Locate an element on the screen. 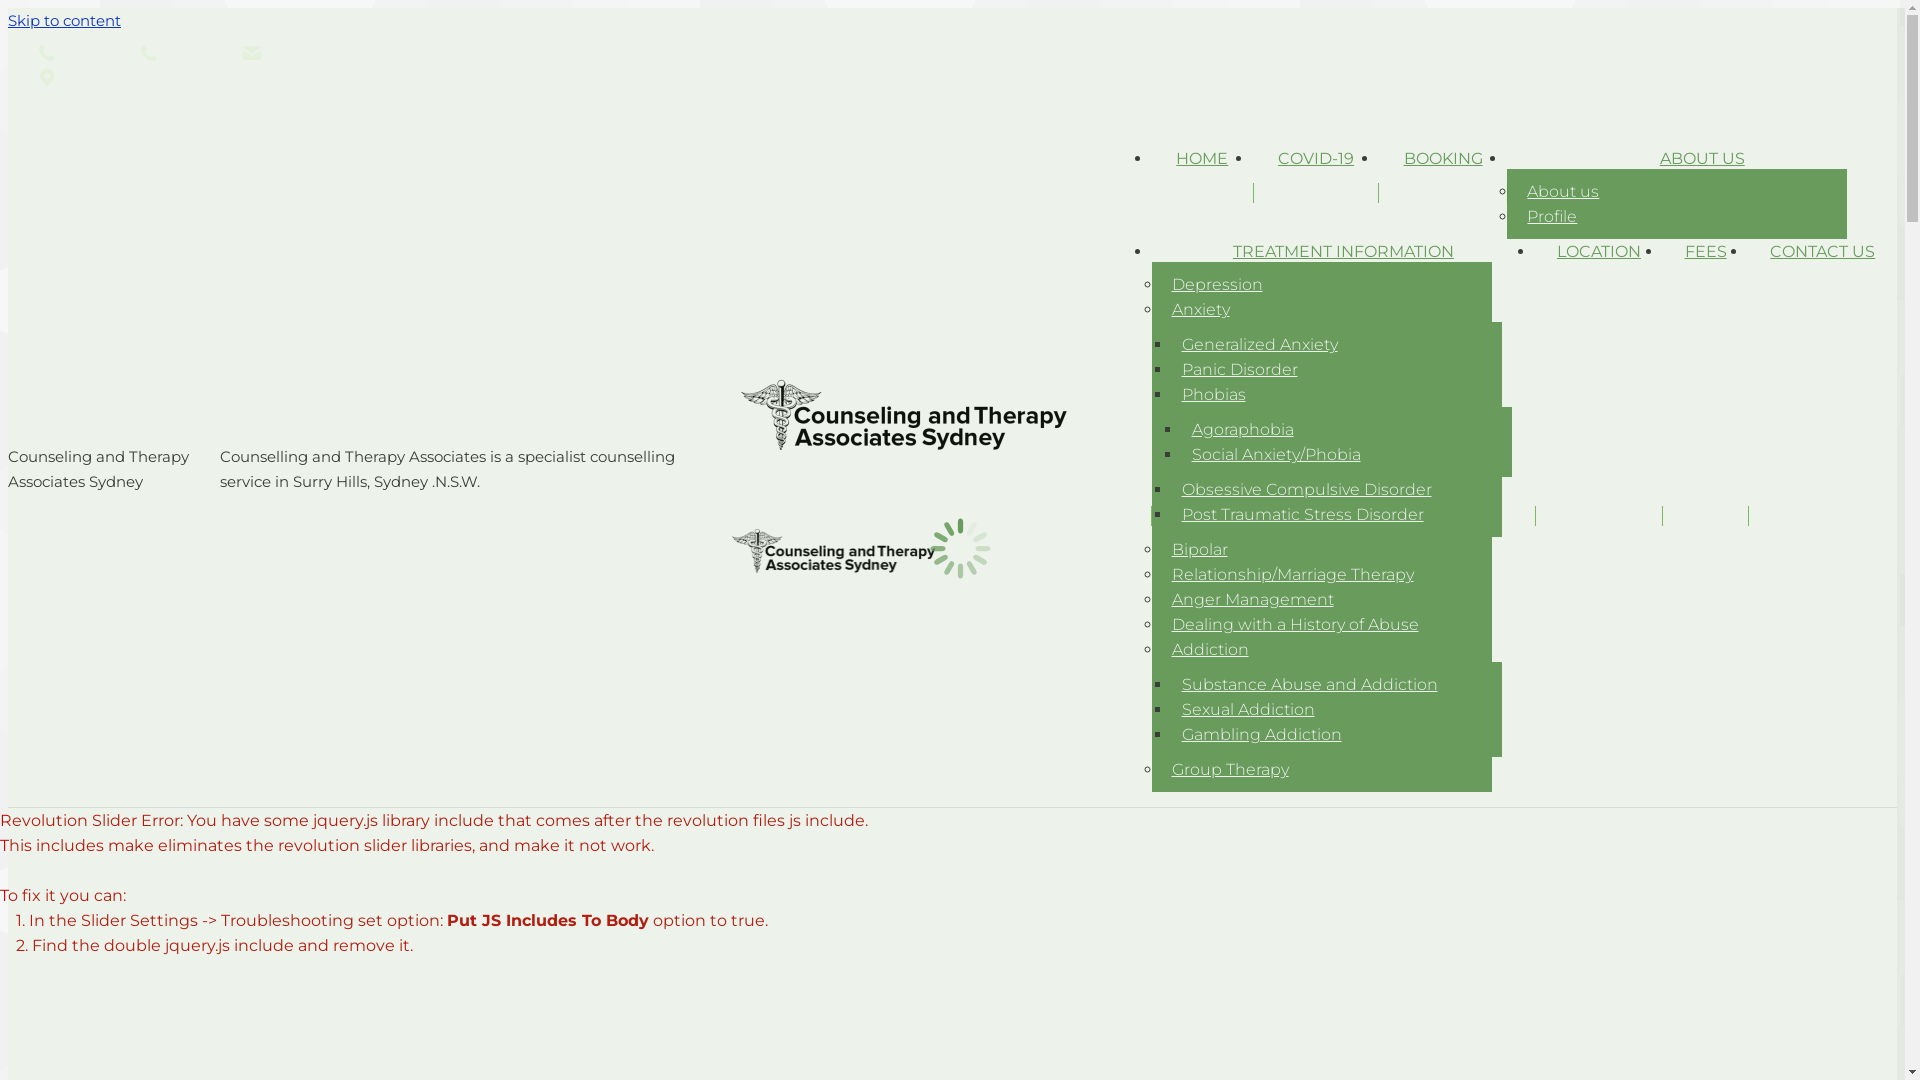 This screenshot has height=1080, width=1920. Depression is located at coordinates (1218, 284).